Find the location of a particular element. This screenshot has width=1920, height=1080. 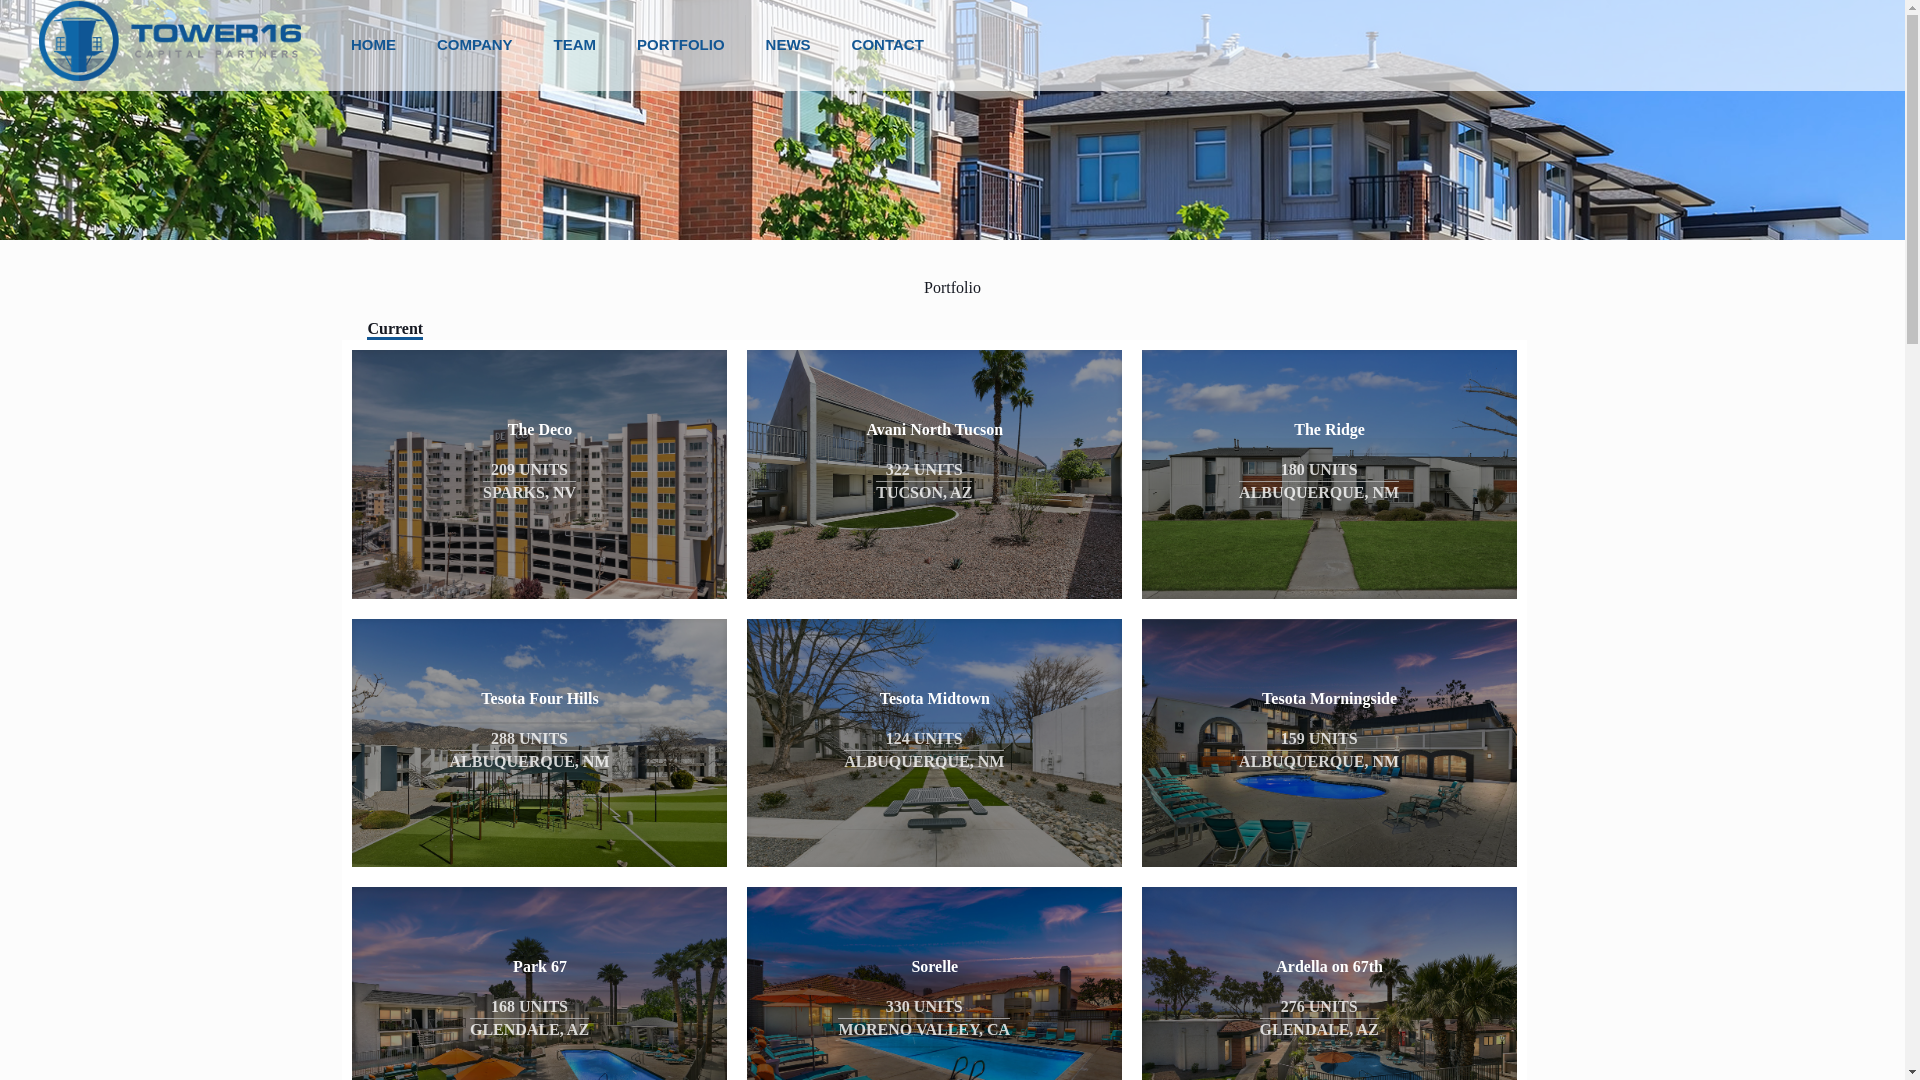

CONTACT is located at coordinates (888, 44).